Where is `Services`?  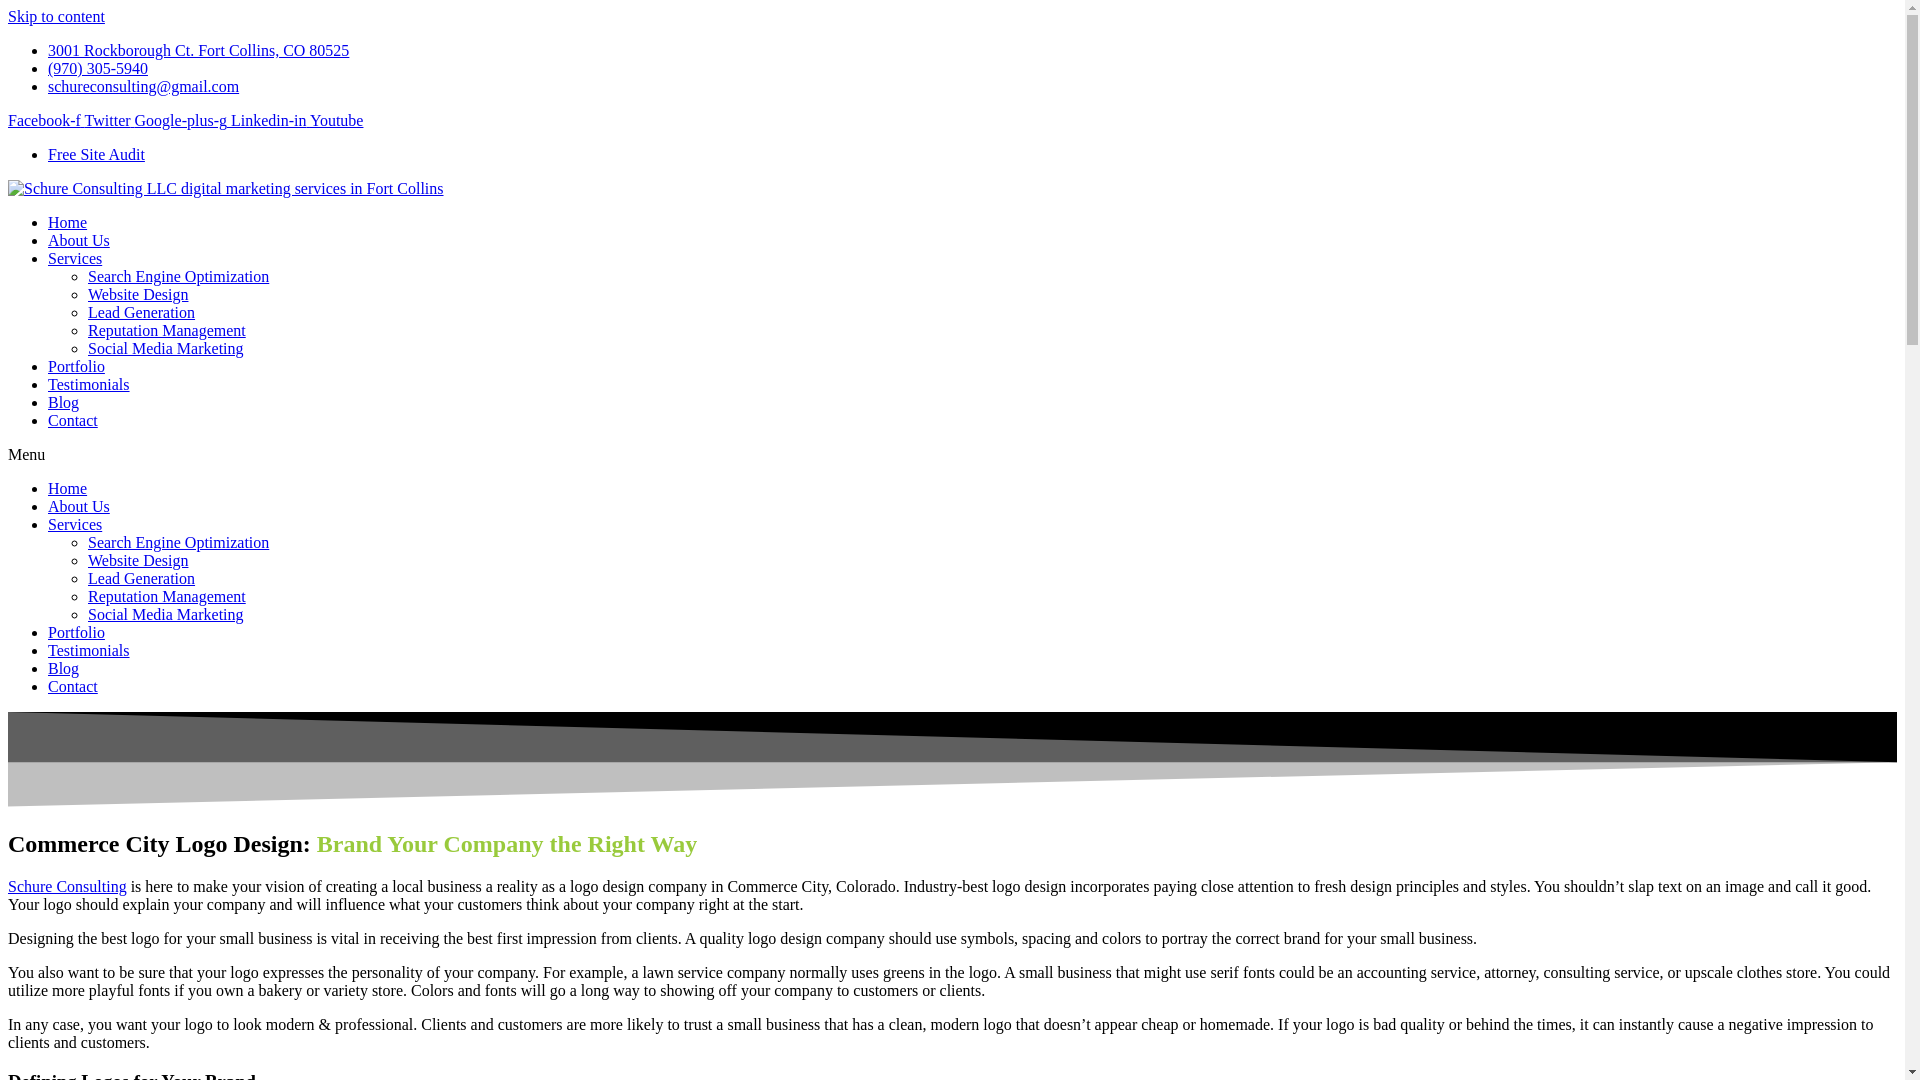 Services is located at coordinates (74, 524).